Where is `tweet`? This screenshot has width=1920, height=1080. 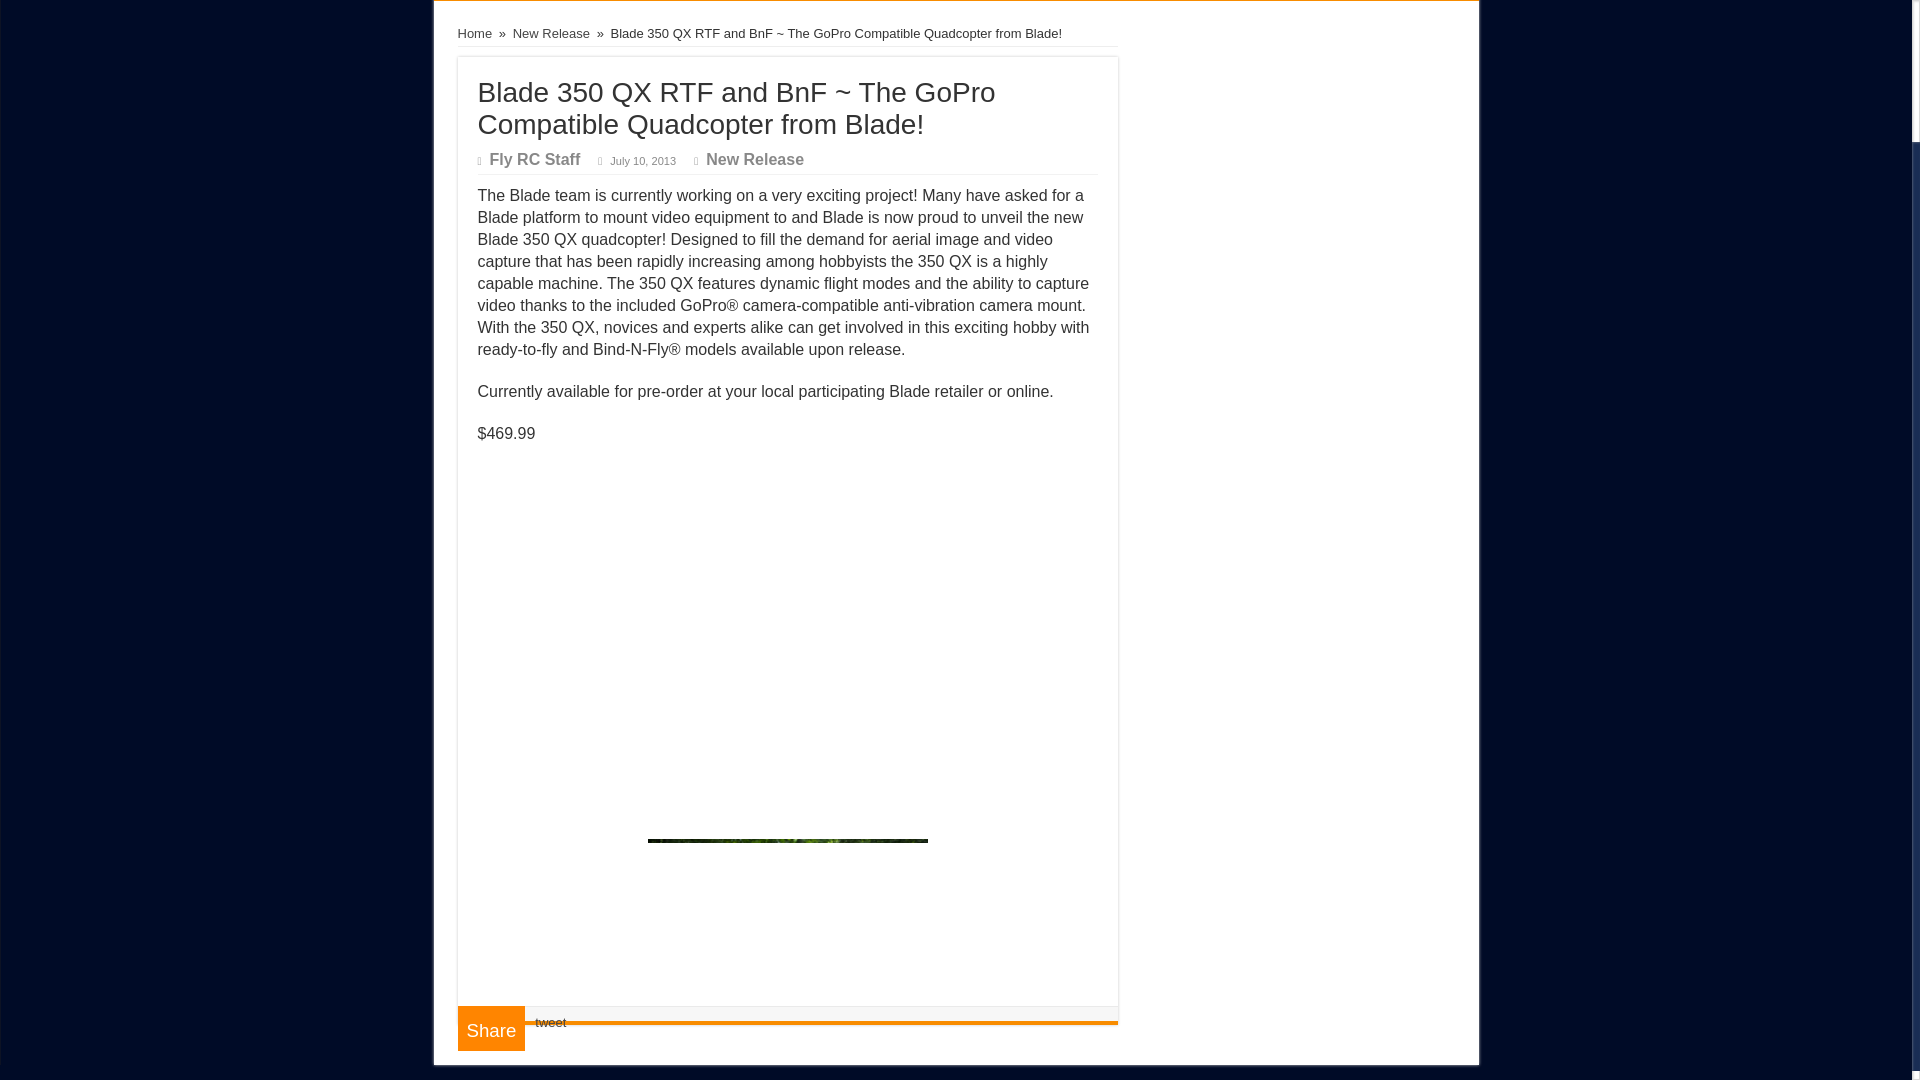
tweet is located at coordinates (550, 1022).